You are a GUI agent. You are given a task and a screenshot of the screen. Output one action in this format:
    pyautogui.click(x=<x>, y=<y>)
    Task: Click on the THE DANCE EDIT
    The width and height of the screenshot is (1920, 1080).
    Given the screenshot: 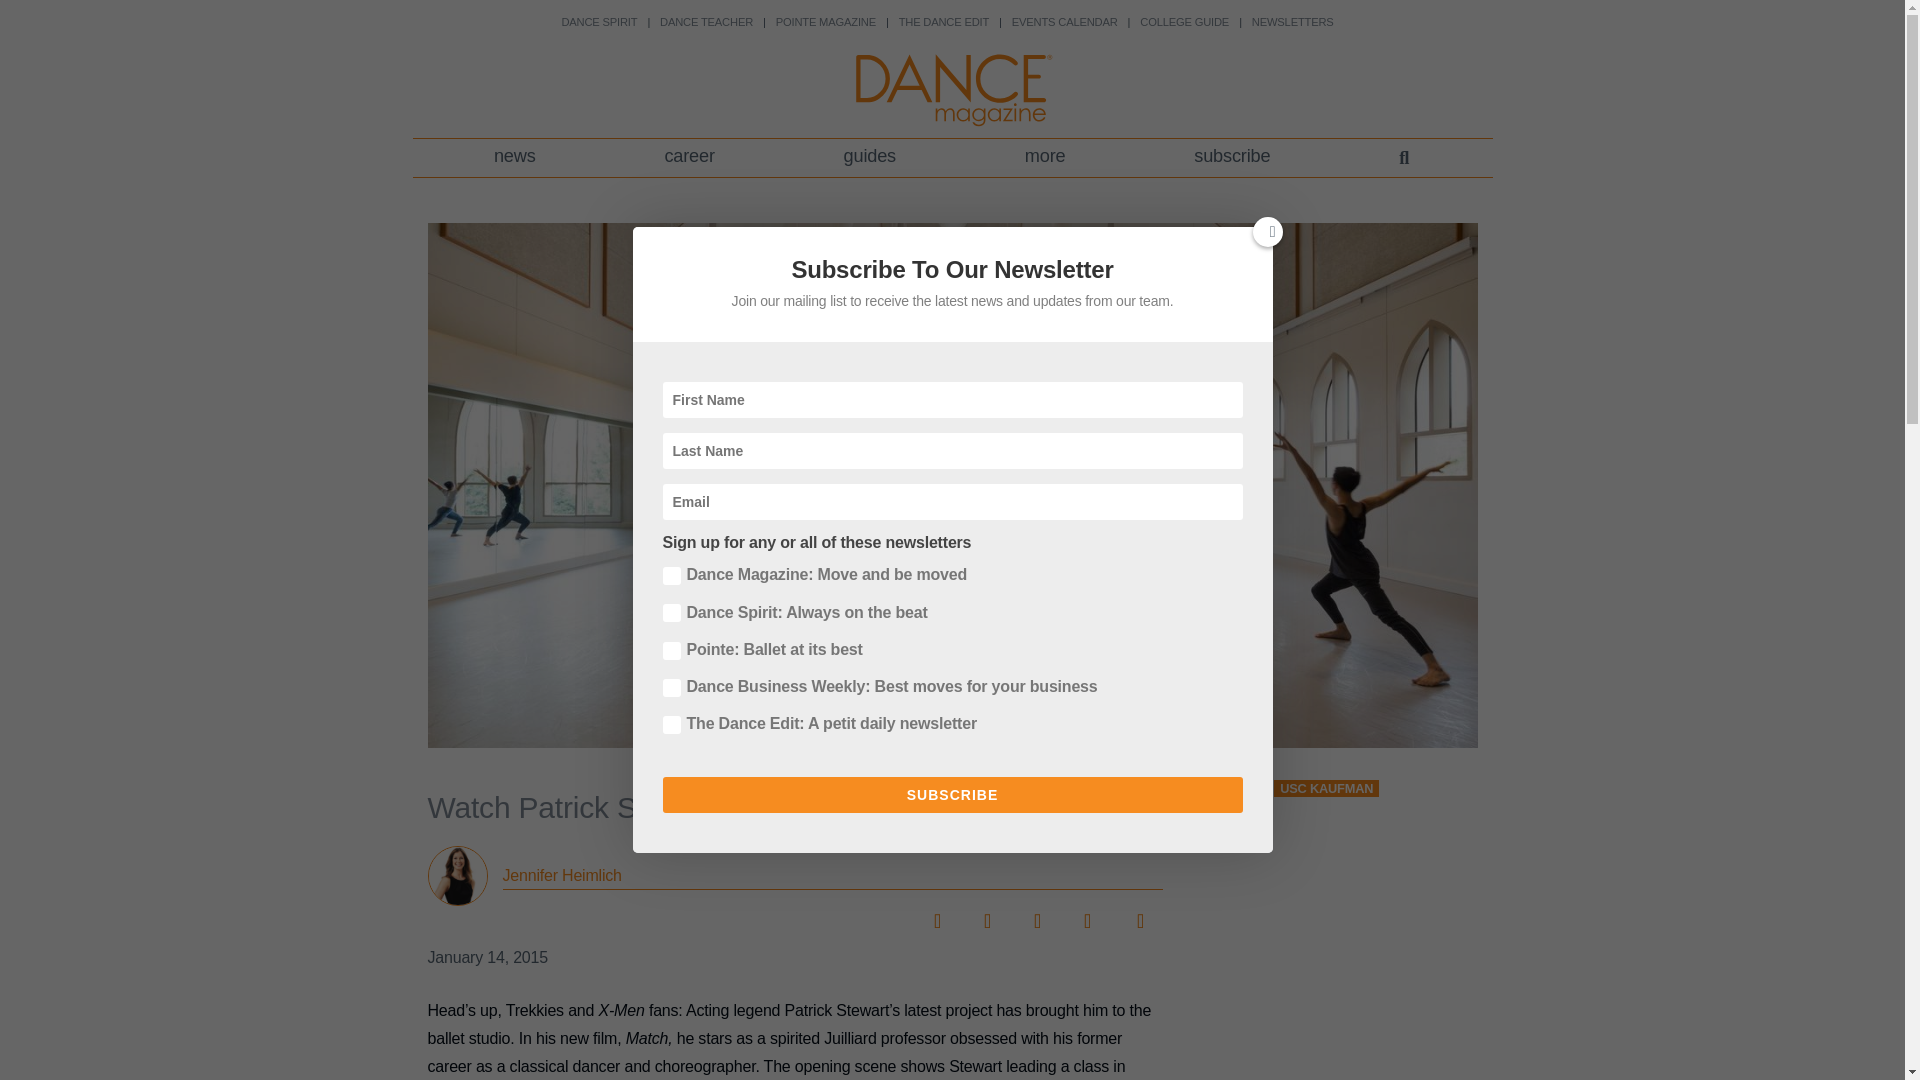 What is the action you would take?
    pyautogui.click(x=943, y=22)
    